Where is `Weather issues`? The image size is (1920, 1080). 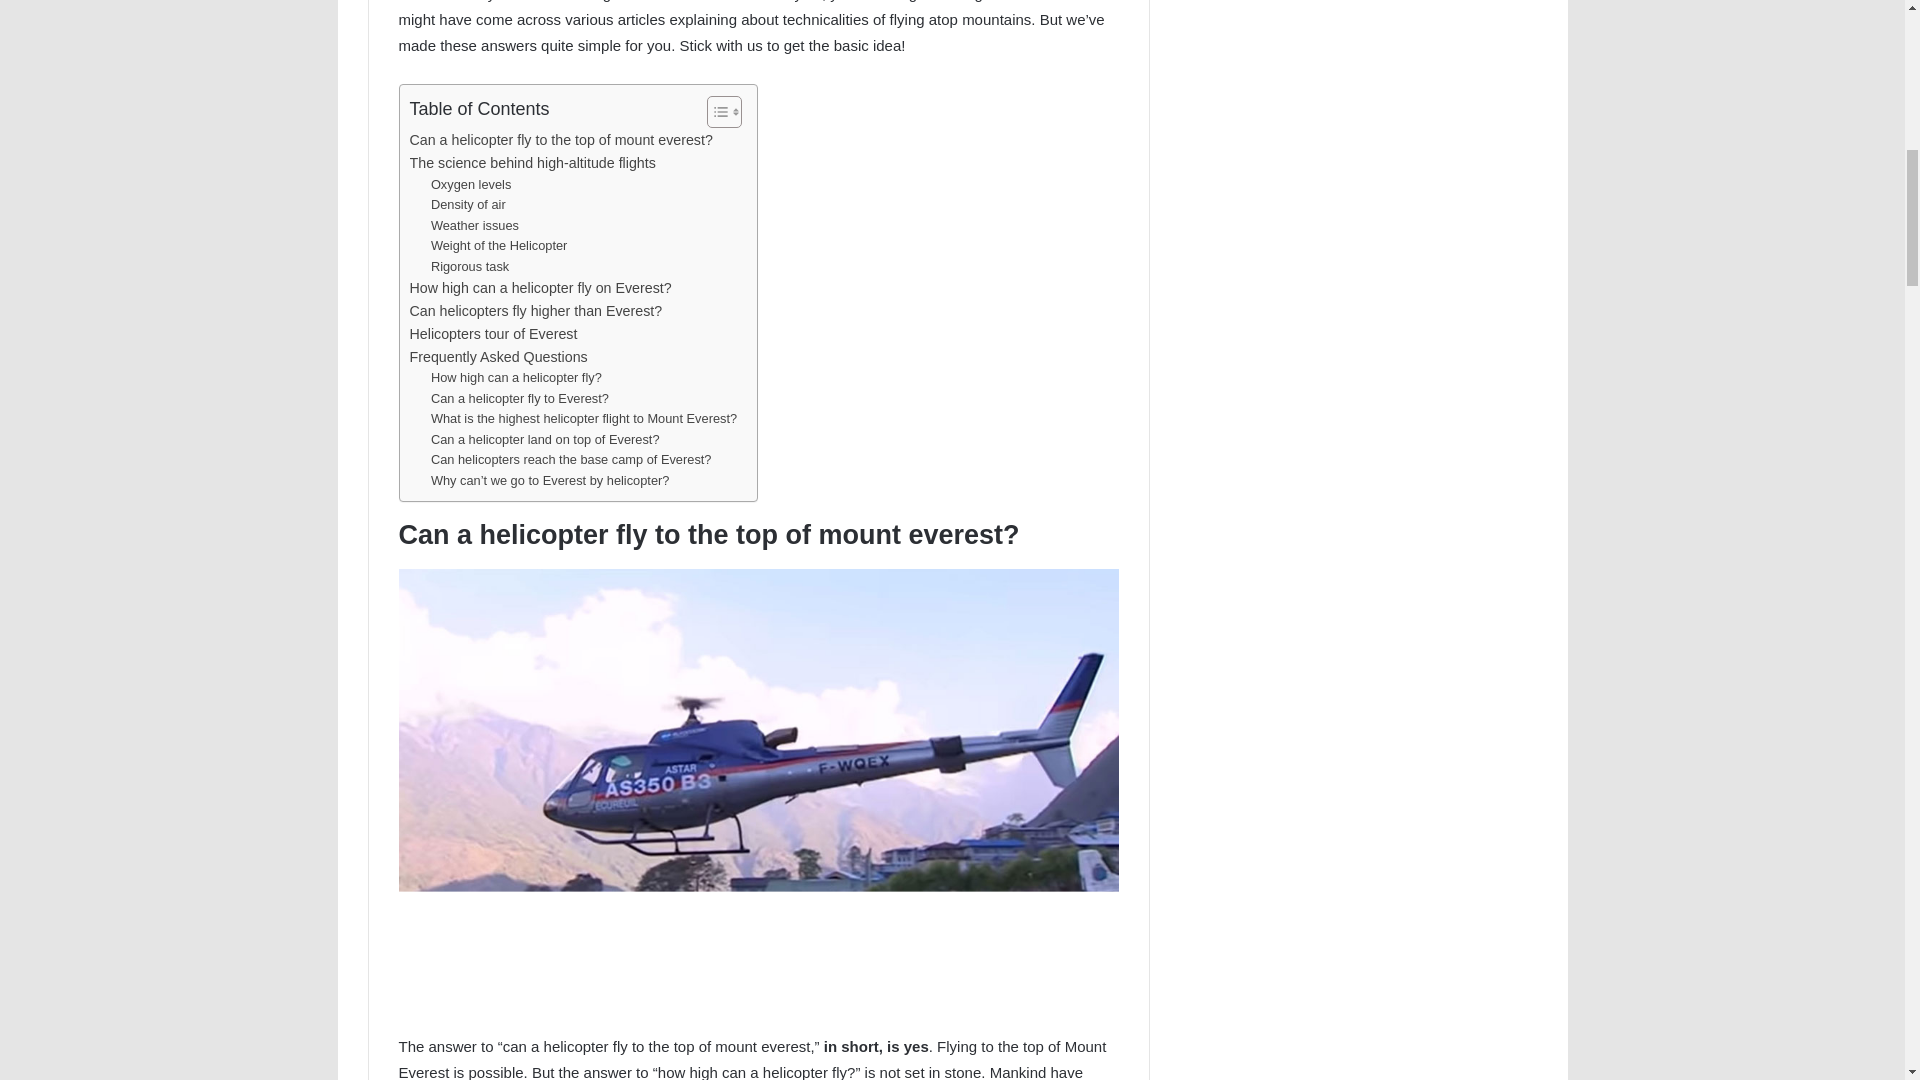
Weather issues is located at coordinates (474, 226).